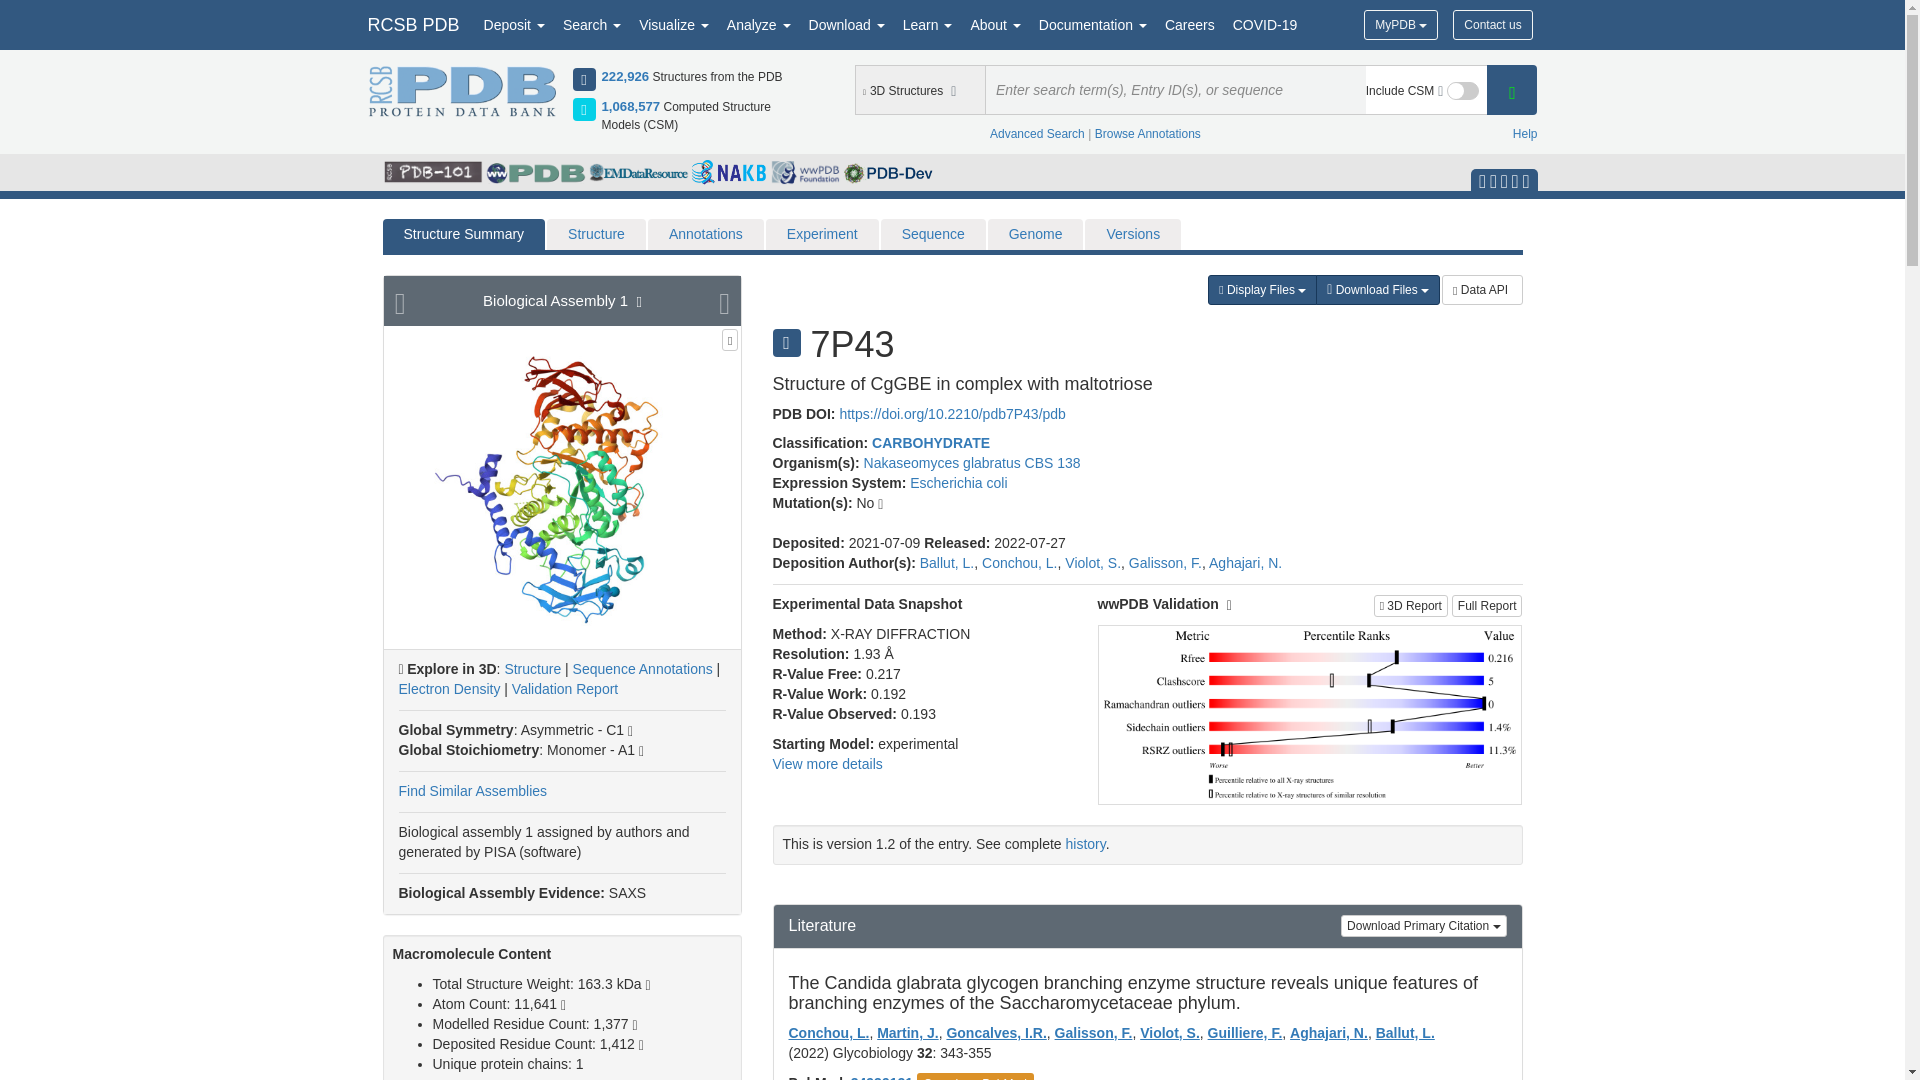  Describe the element at coordinates (514, 24) in the screenshot. I see `Deposit ` at that location.